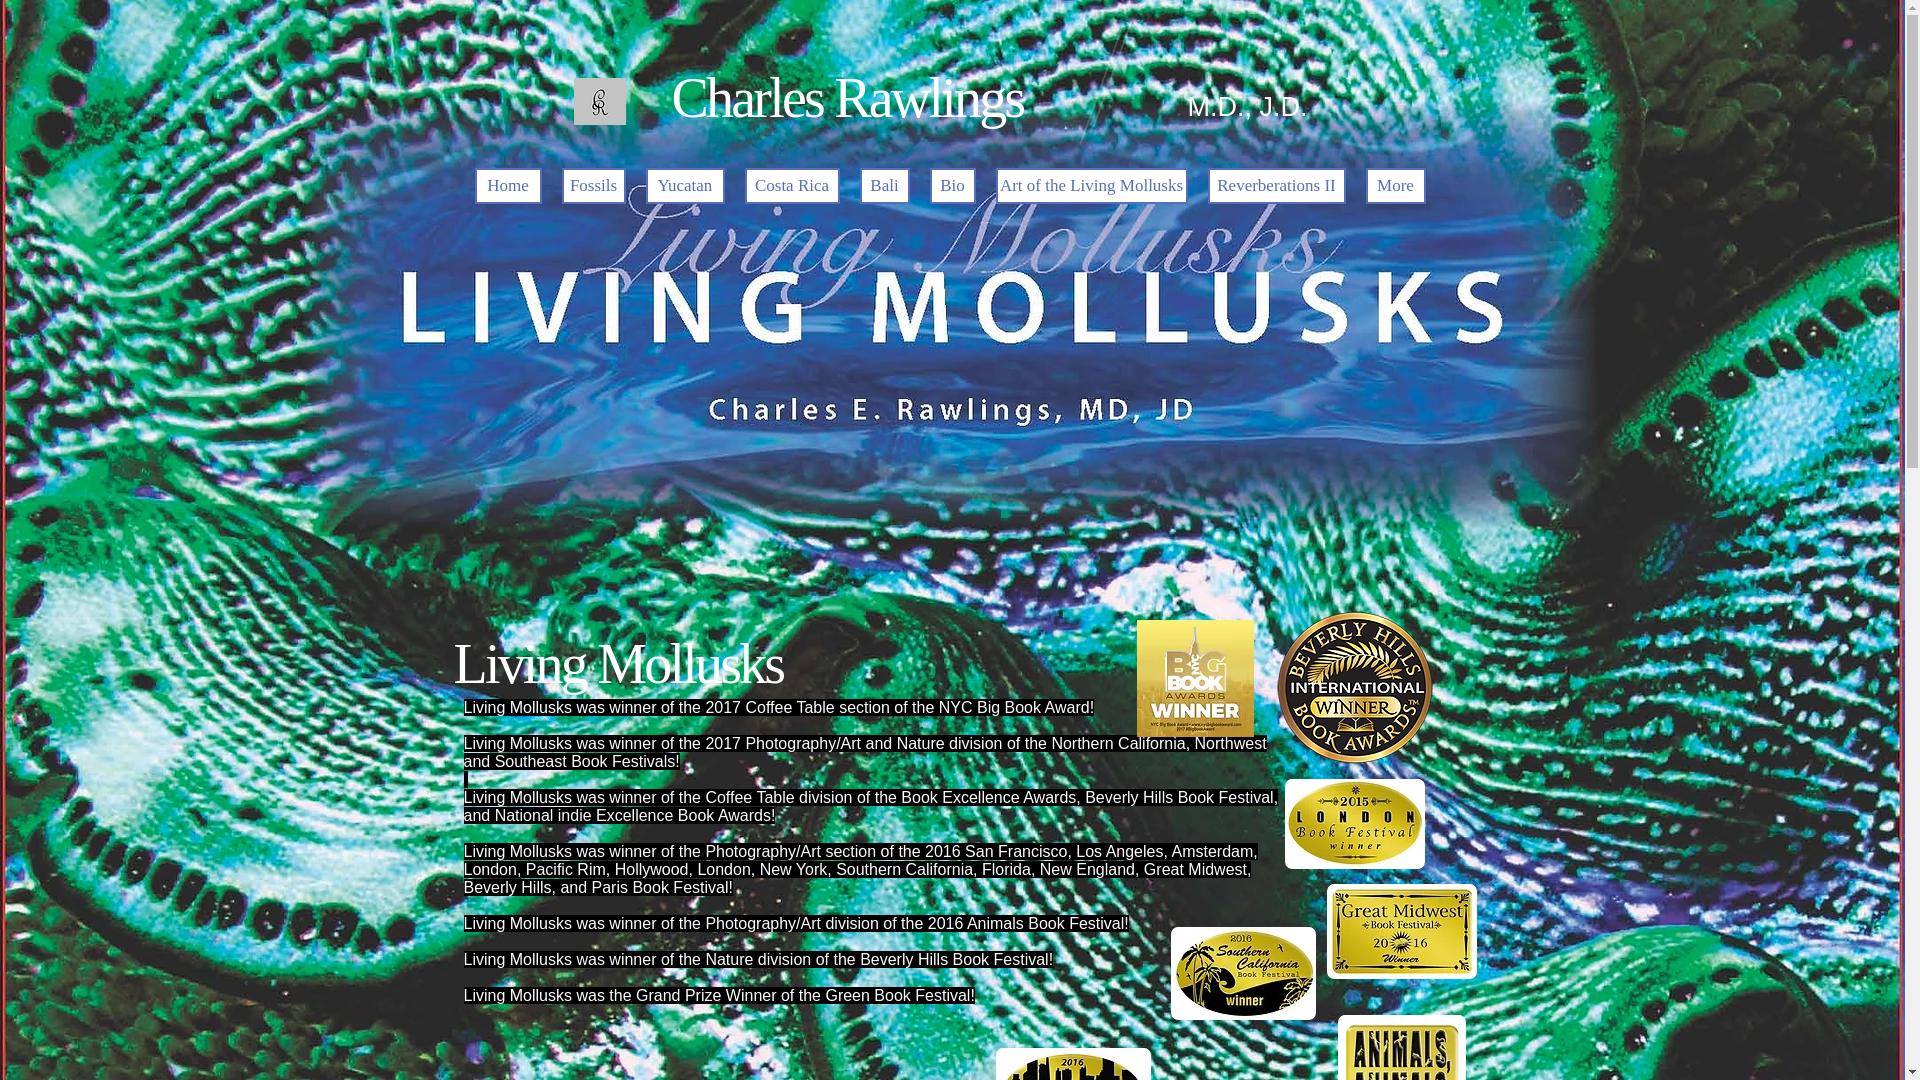  I want to click on SFBF.dig.2016.Win.web.jpg, so click(1073, 1064).